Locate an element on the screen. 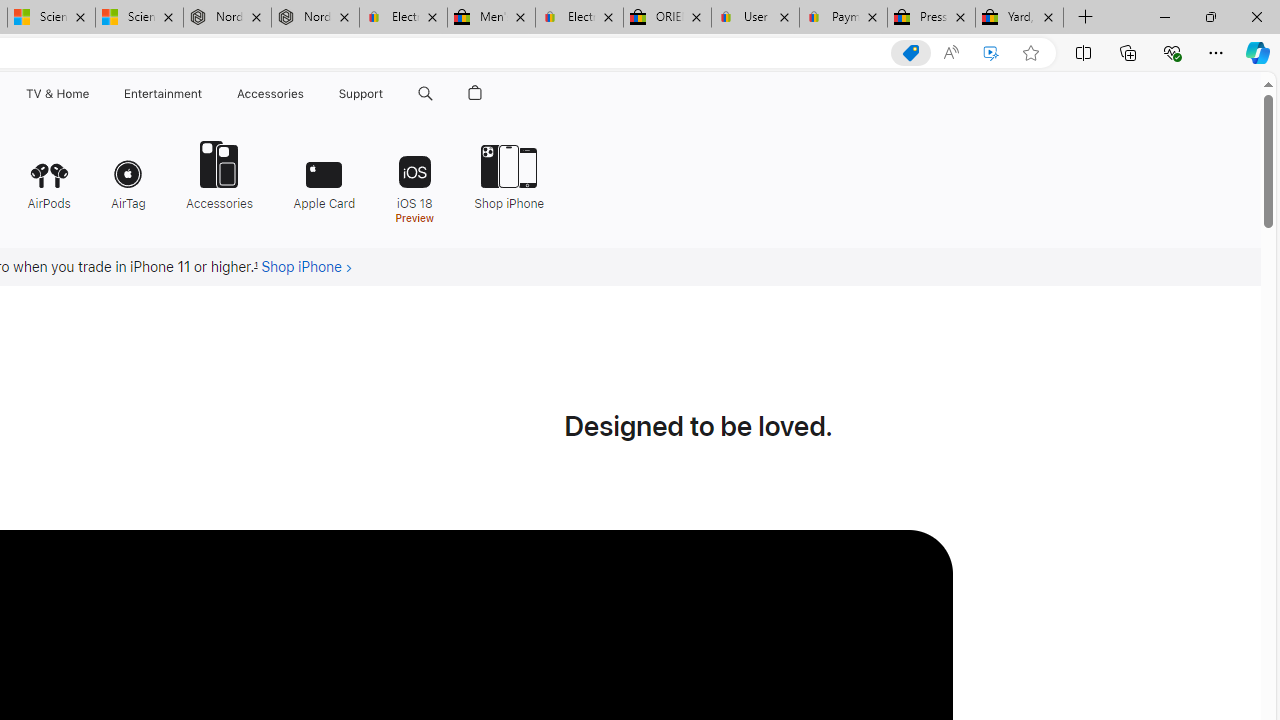 This screenshot has height=720, width=1280. iOS 18 Preview is located at coordinates (414, 180).